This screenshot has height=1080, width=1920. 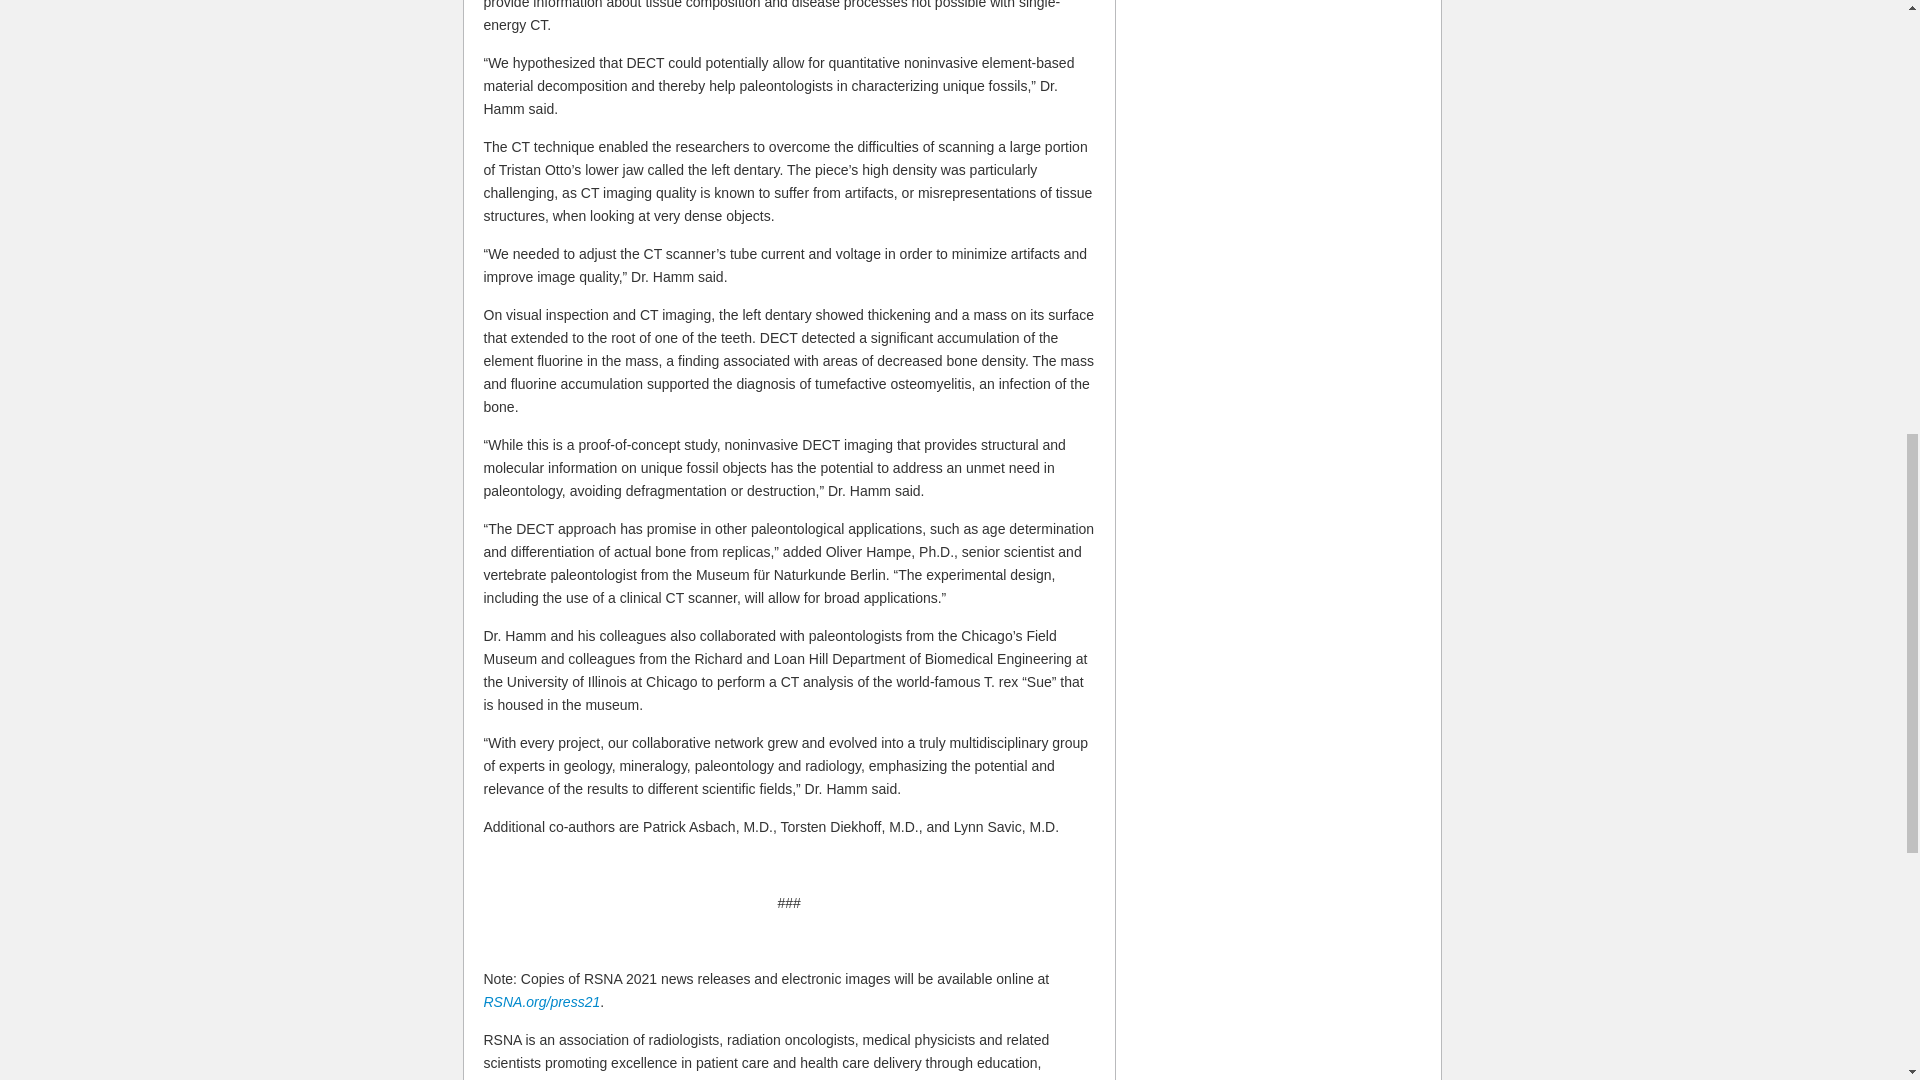 What do you see at coordinates (1020, 1078) in the screenshot?
I see `RSNA.org` at bounding box center [1020, 1078].